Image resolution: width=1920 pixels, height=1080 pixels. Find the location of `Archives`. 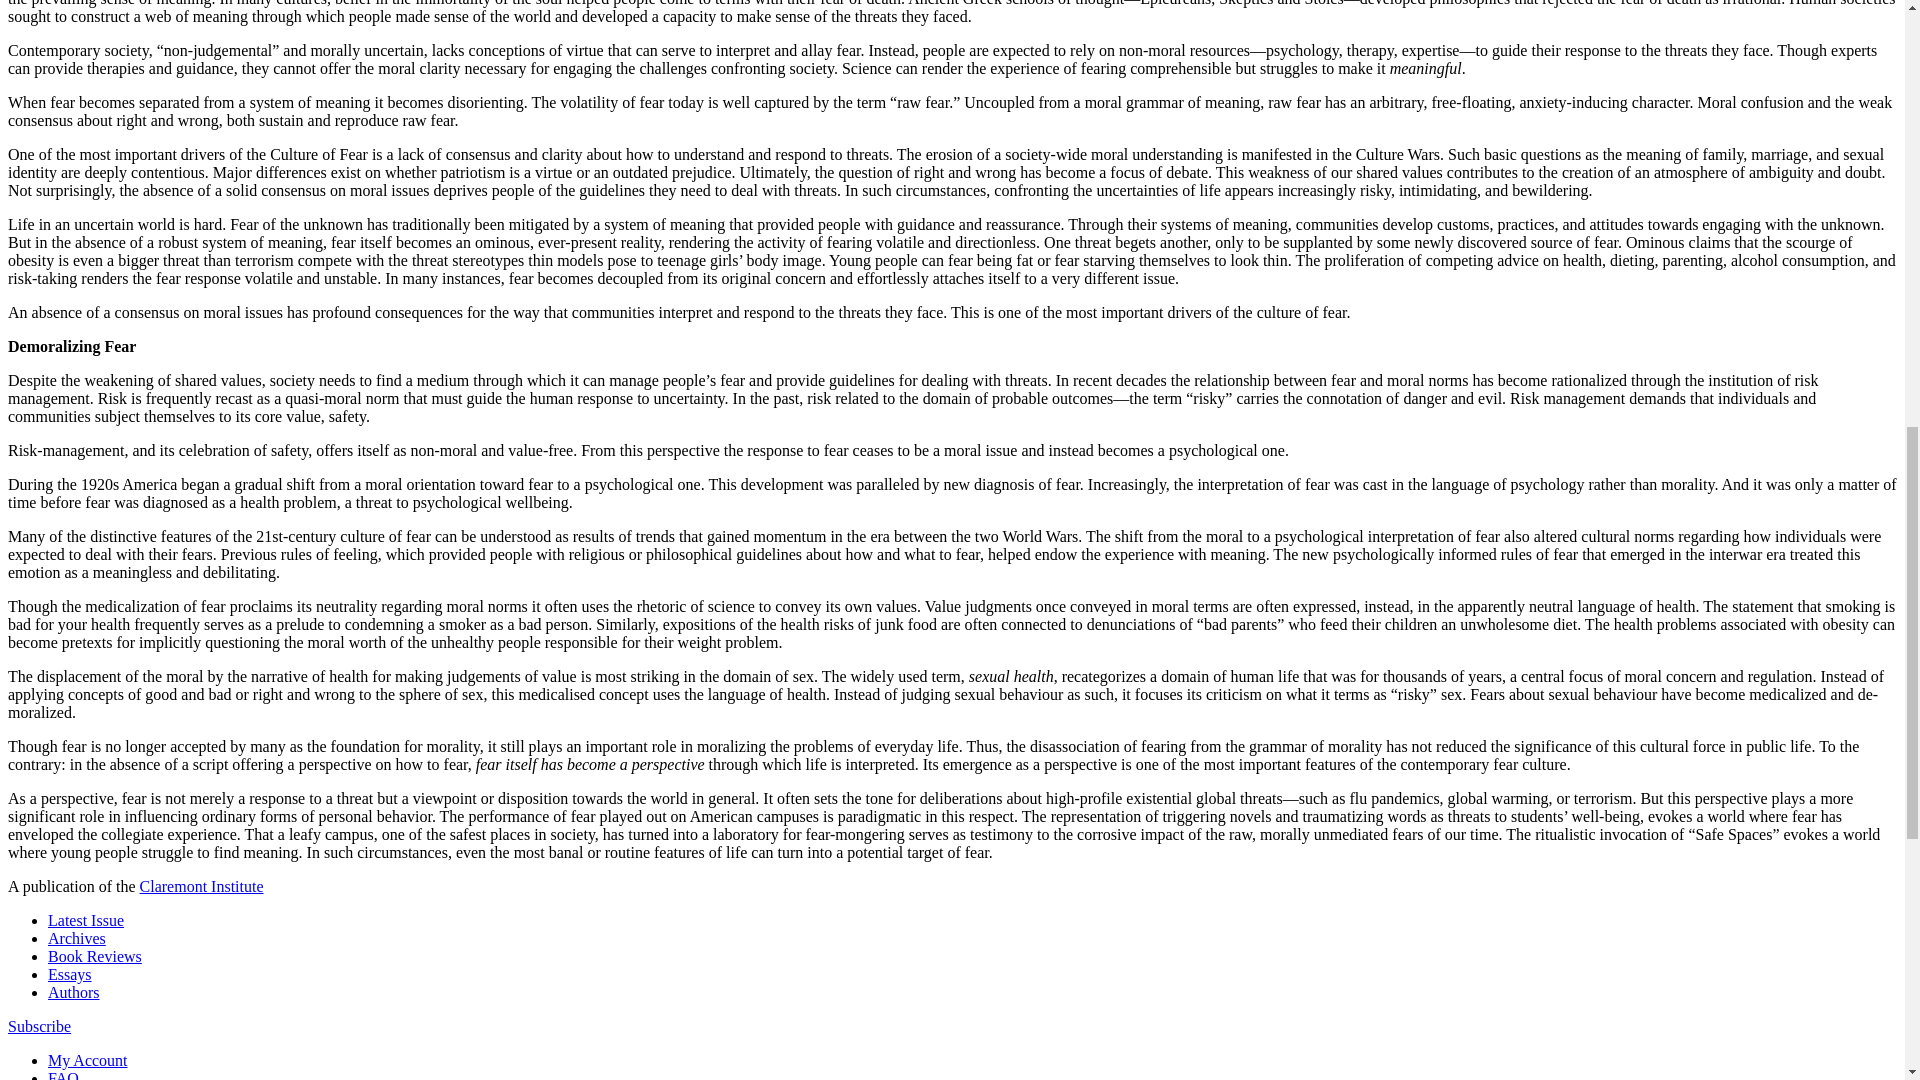

Archives is located at coordinates (76, 938).